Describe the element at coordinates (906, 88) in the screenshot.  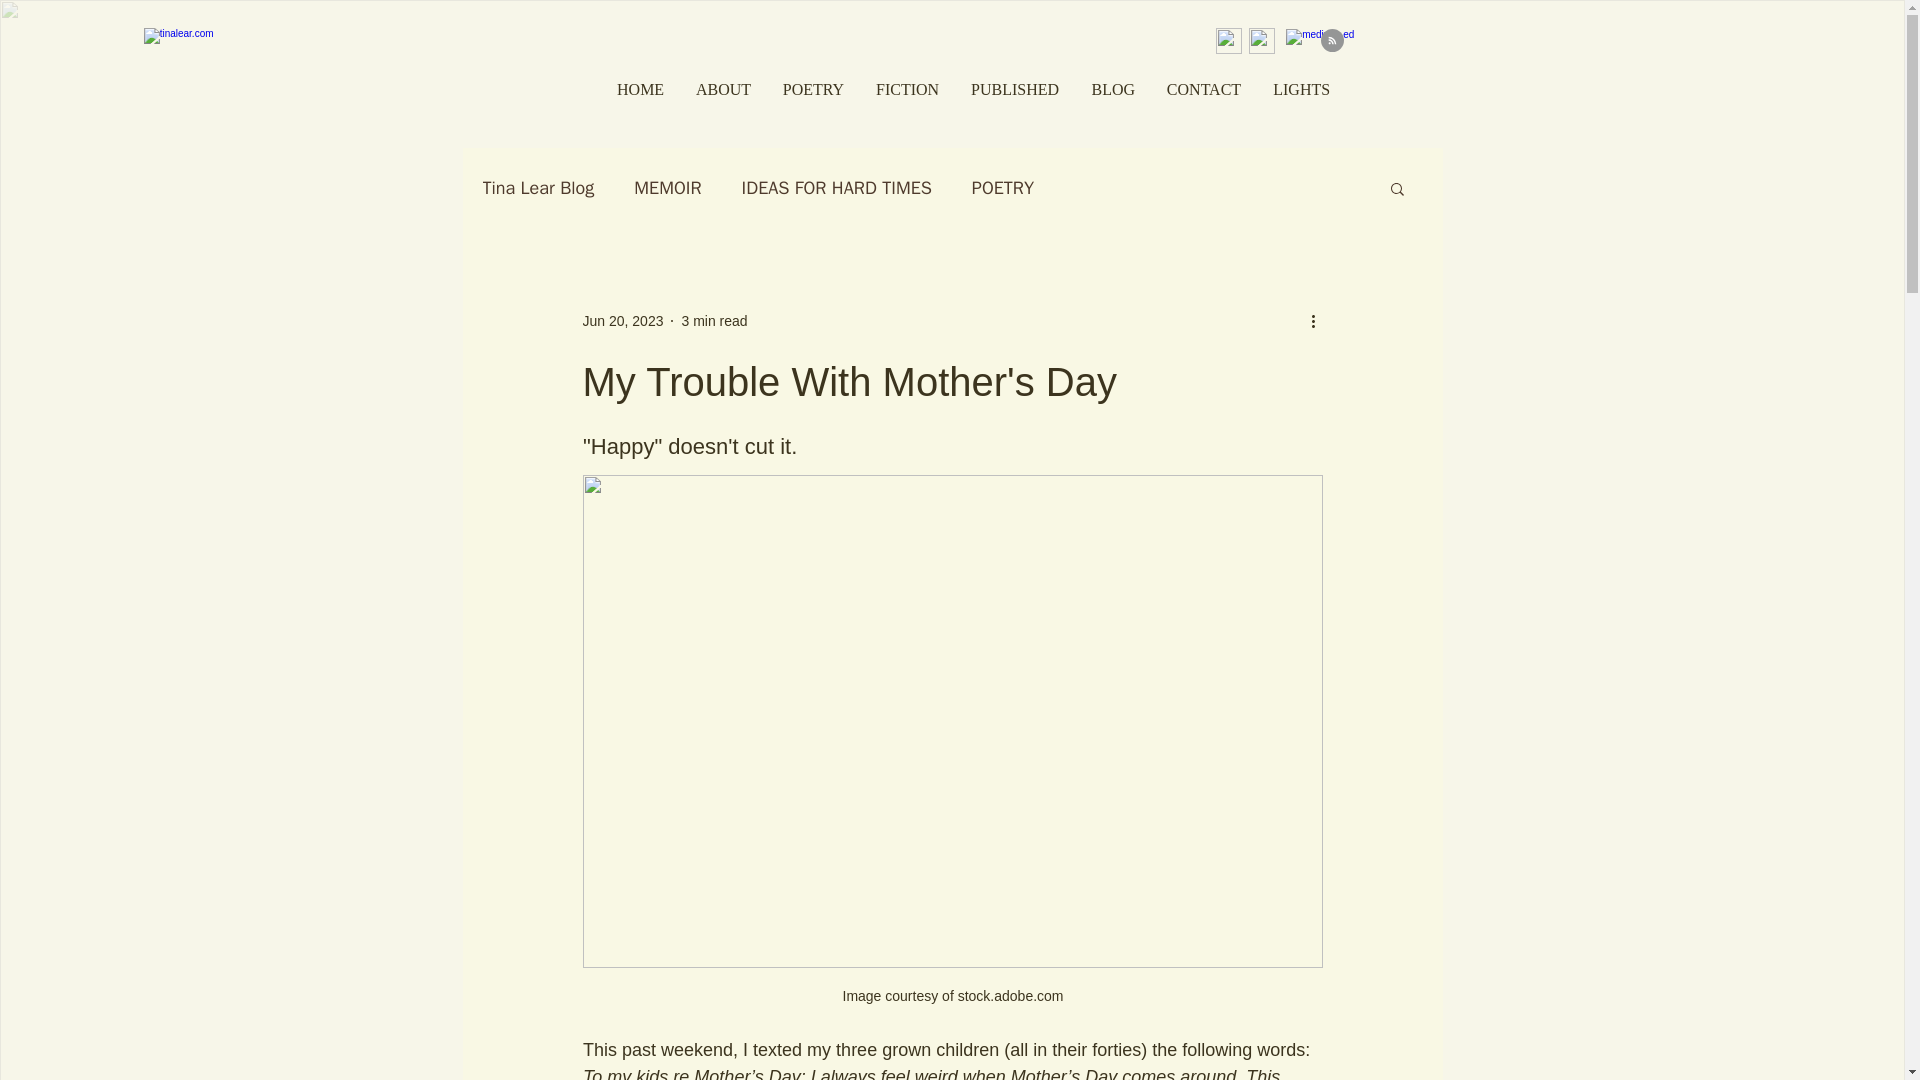
I see `FICTION` at that location.